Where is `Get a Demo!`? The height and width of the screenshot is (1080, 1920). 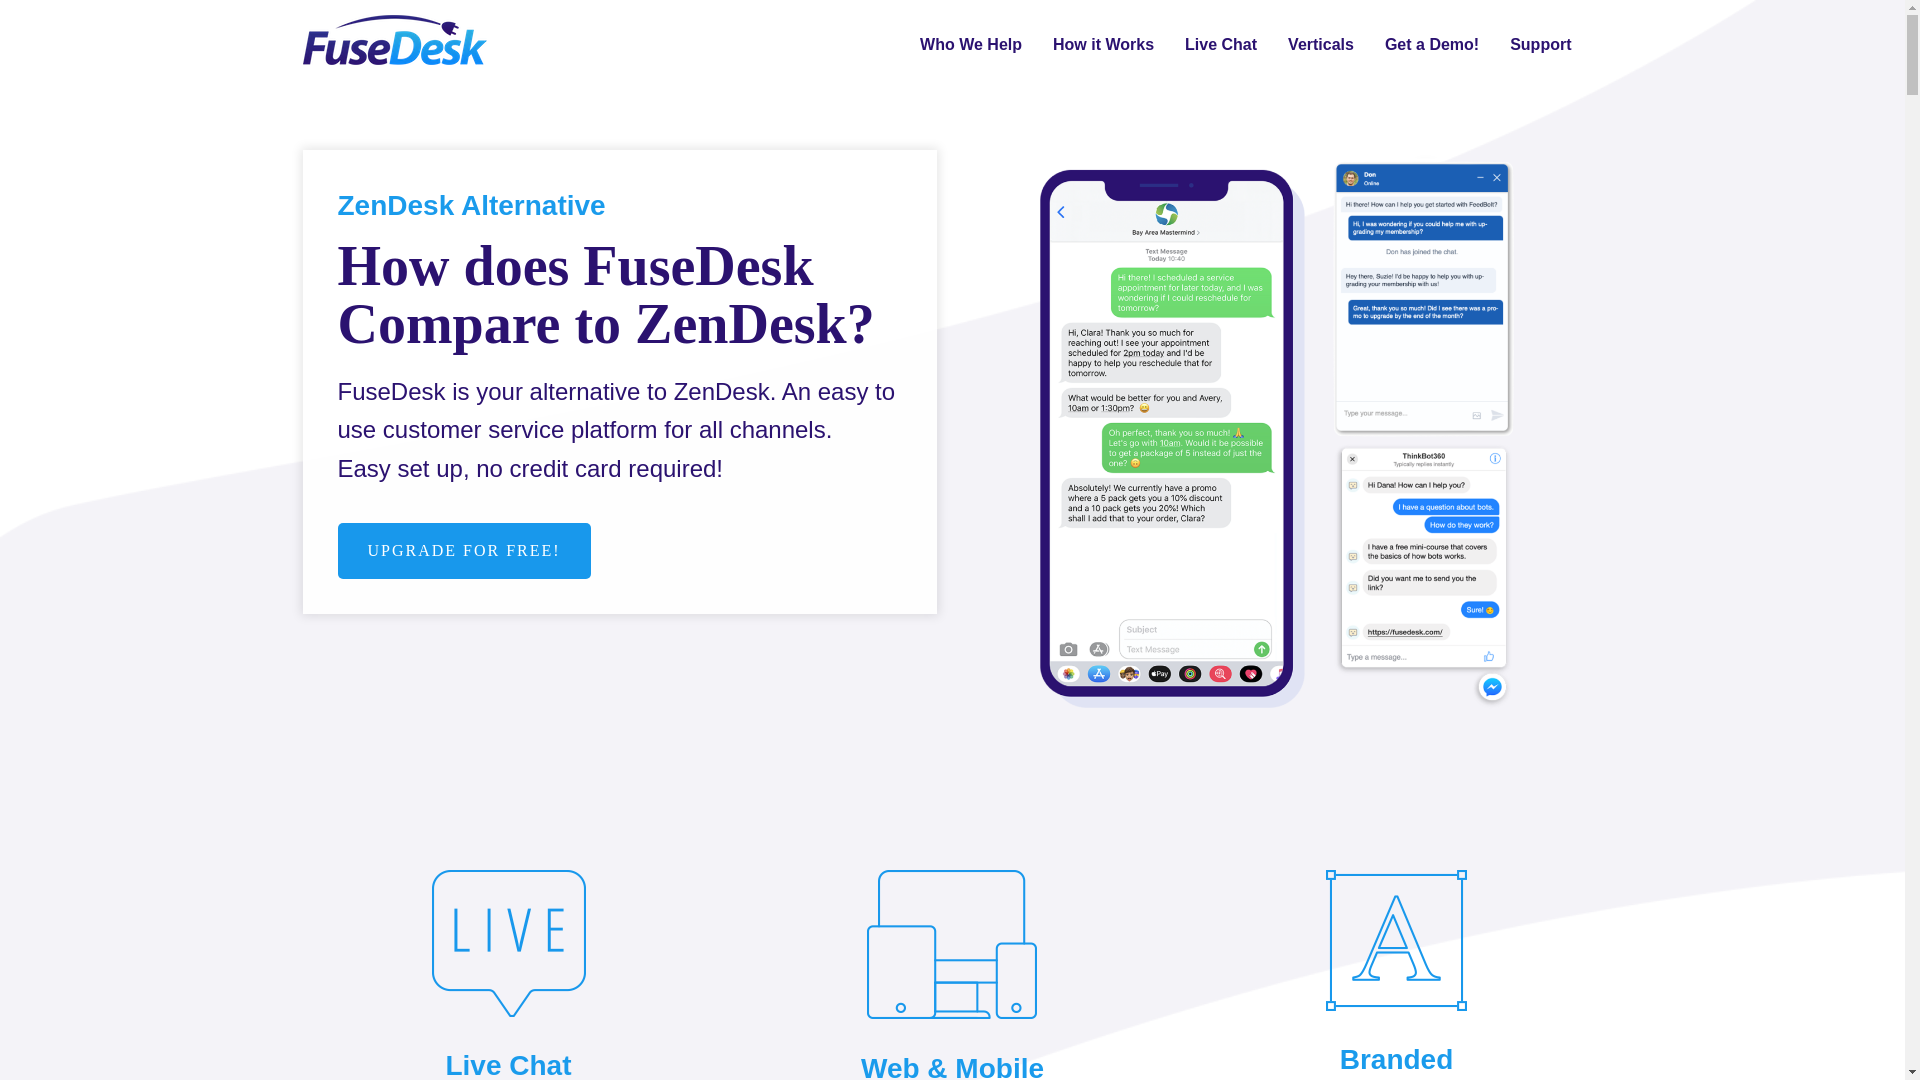
Get a Demo! is located at coordinates (1431, 43).